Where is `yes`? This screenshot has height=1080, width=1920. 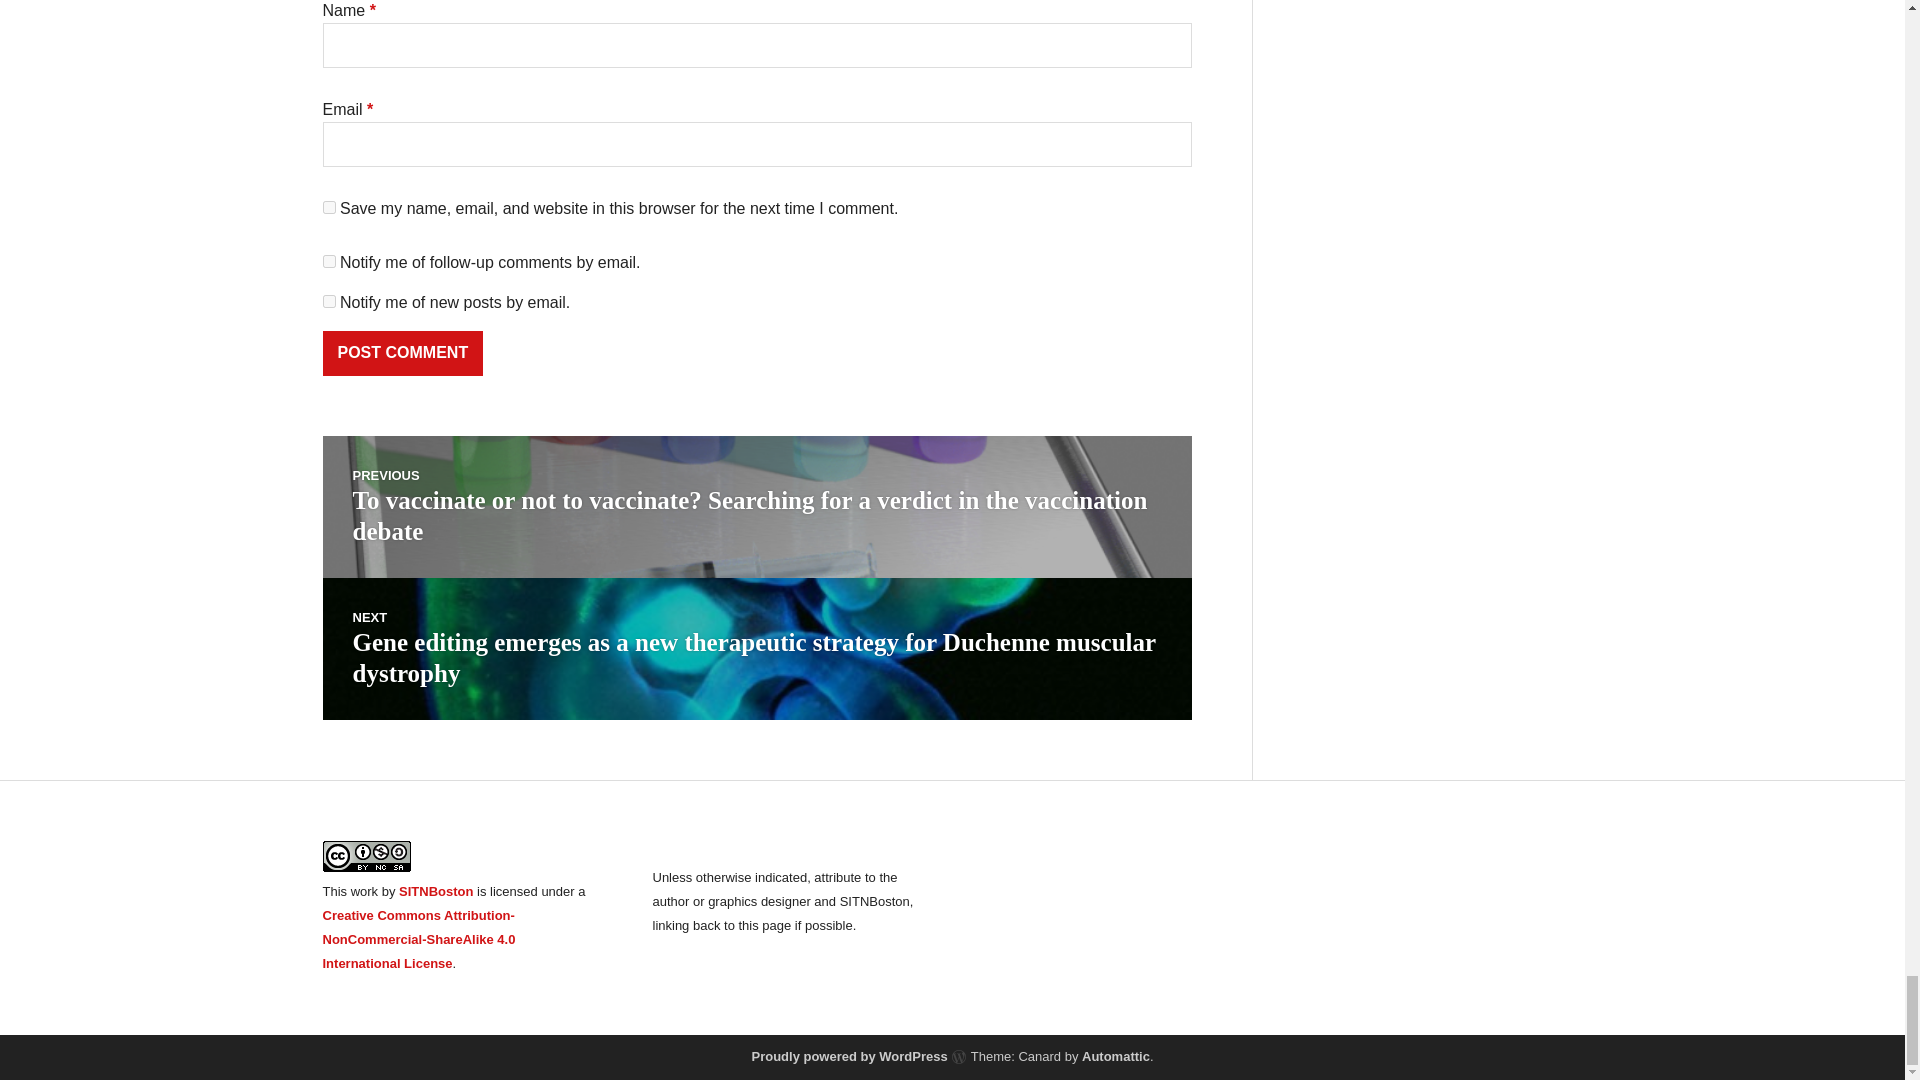
yes is located at coordinates (328, 206).